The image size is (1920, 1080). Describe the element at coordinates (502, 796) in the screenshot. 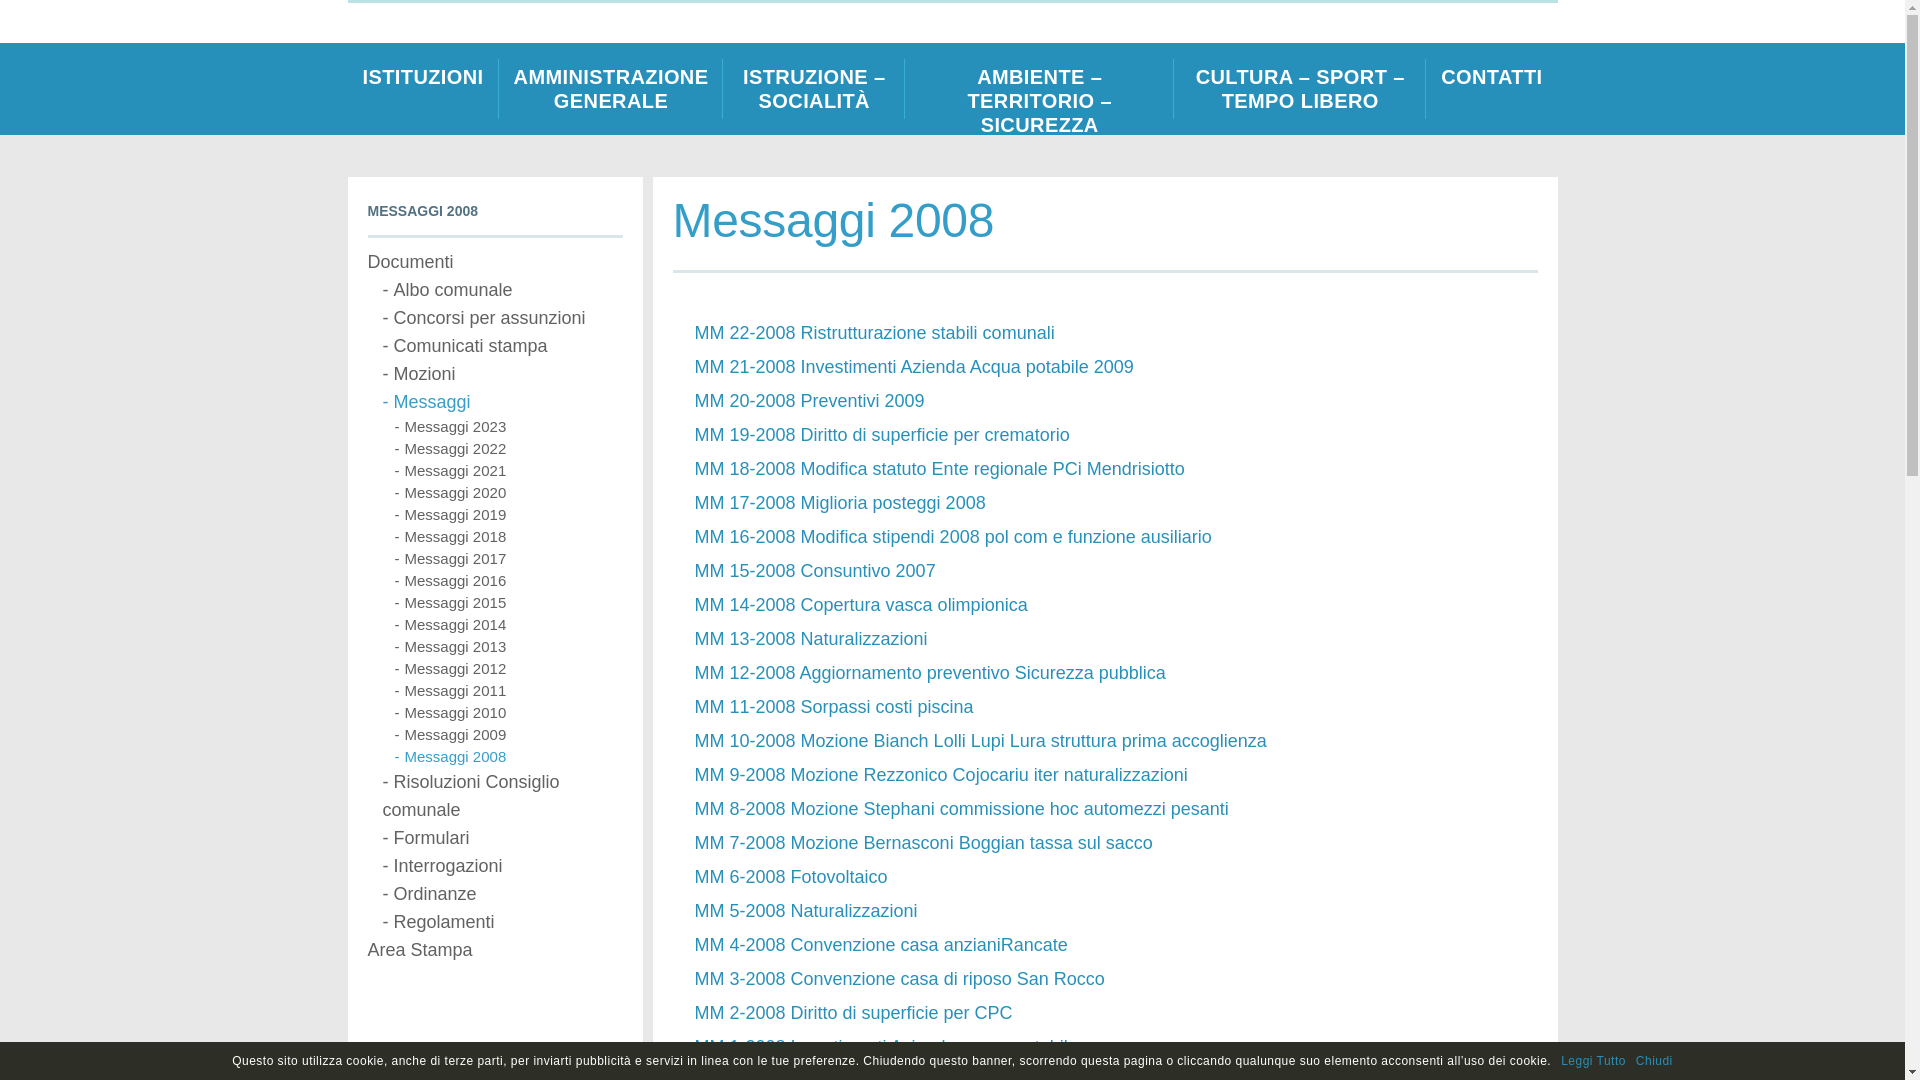

I see `Risoluzioni Consiglio comunale` at that location.